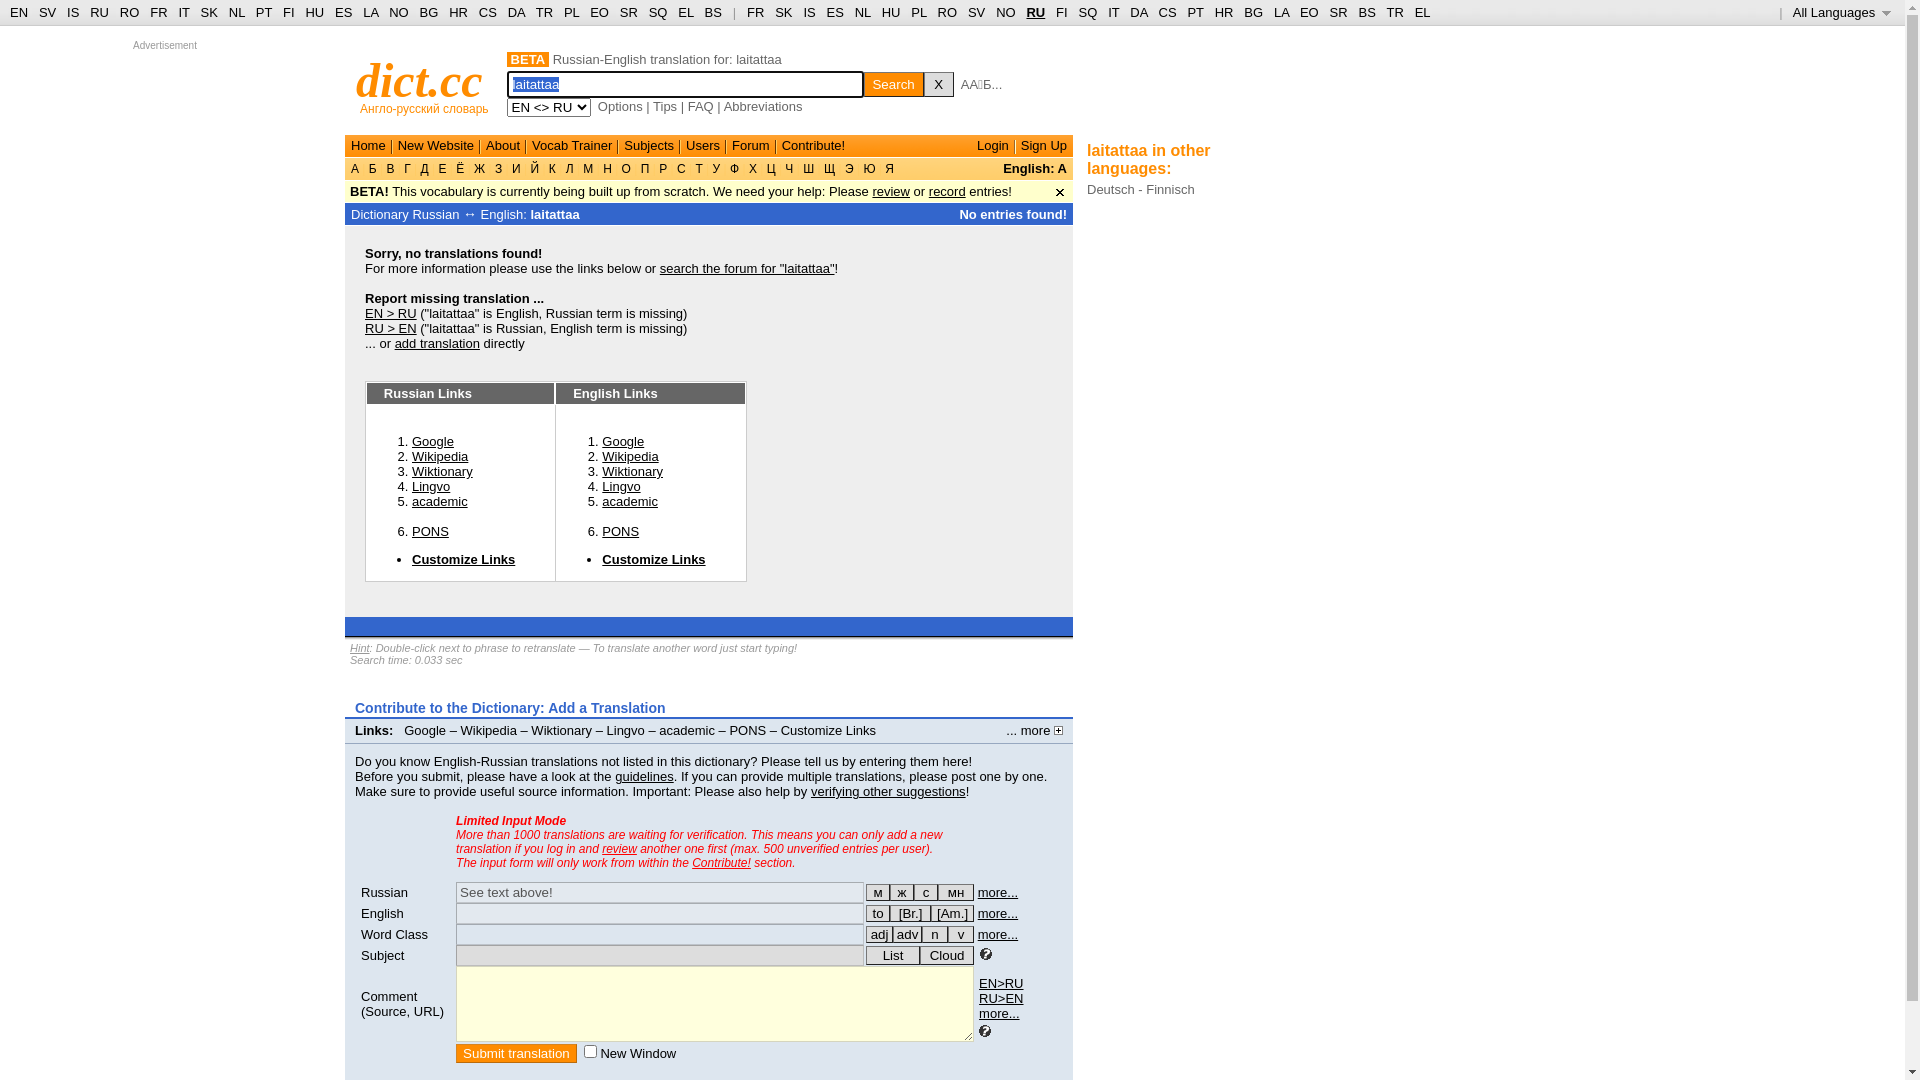 This screenshot has height=1080, width=1920. Describe the element at coordinates (19, 12) in the screenshot. I see `EN` at that location.